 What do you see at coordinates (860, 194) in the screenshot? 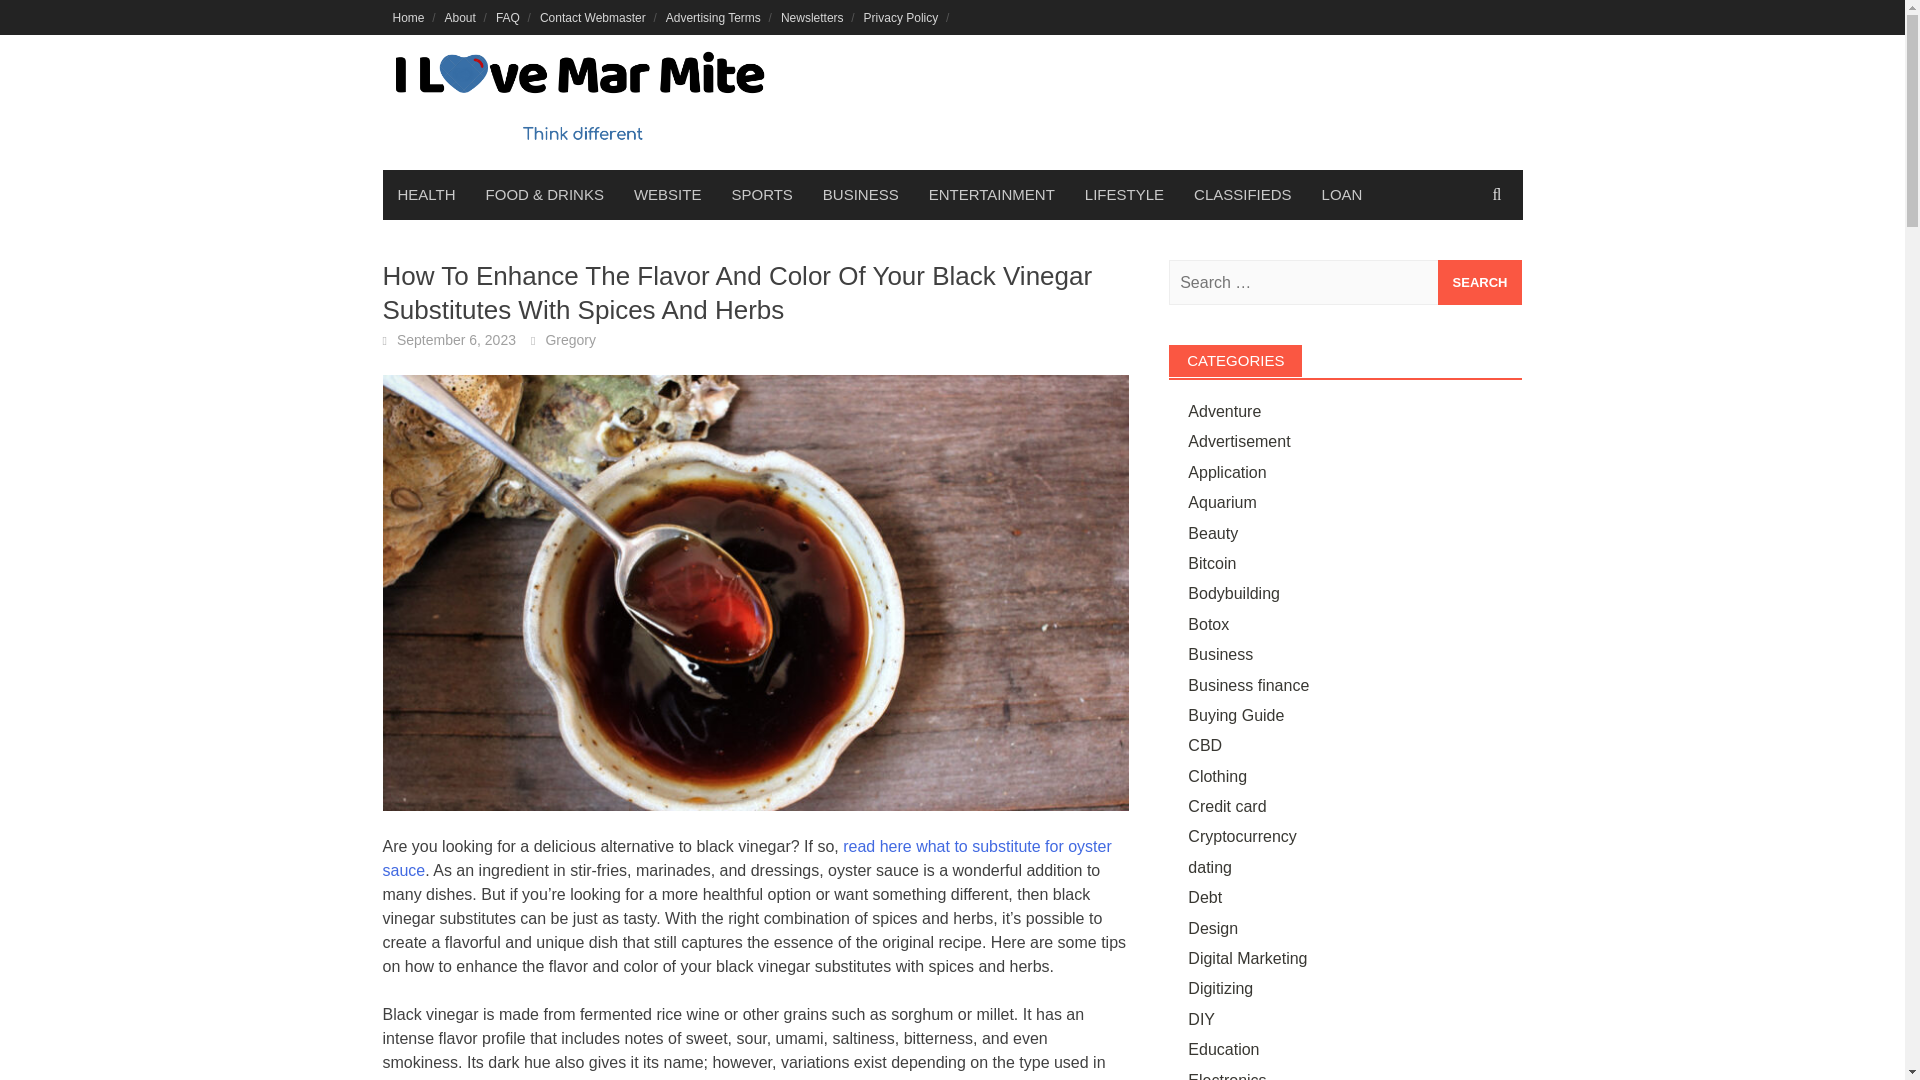
I see `BUSINESS` at bounding box center [860, 194].